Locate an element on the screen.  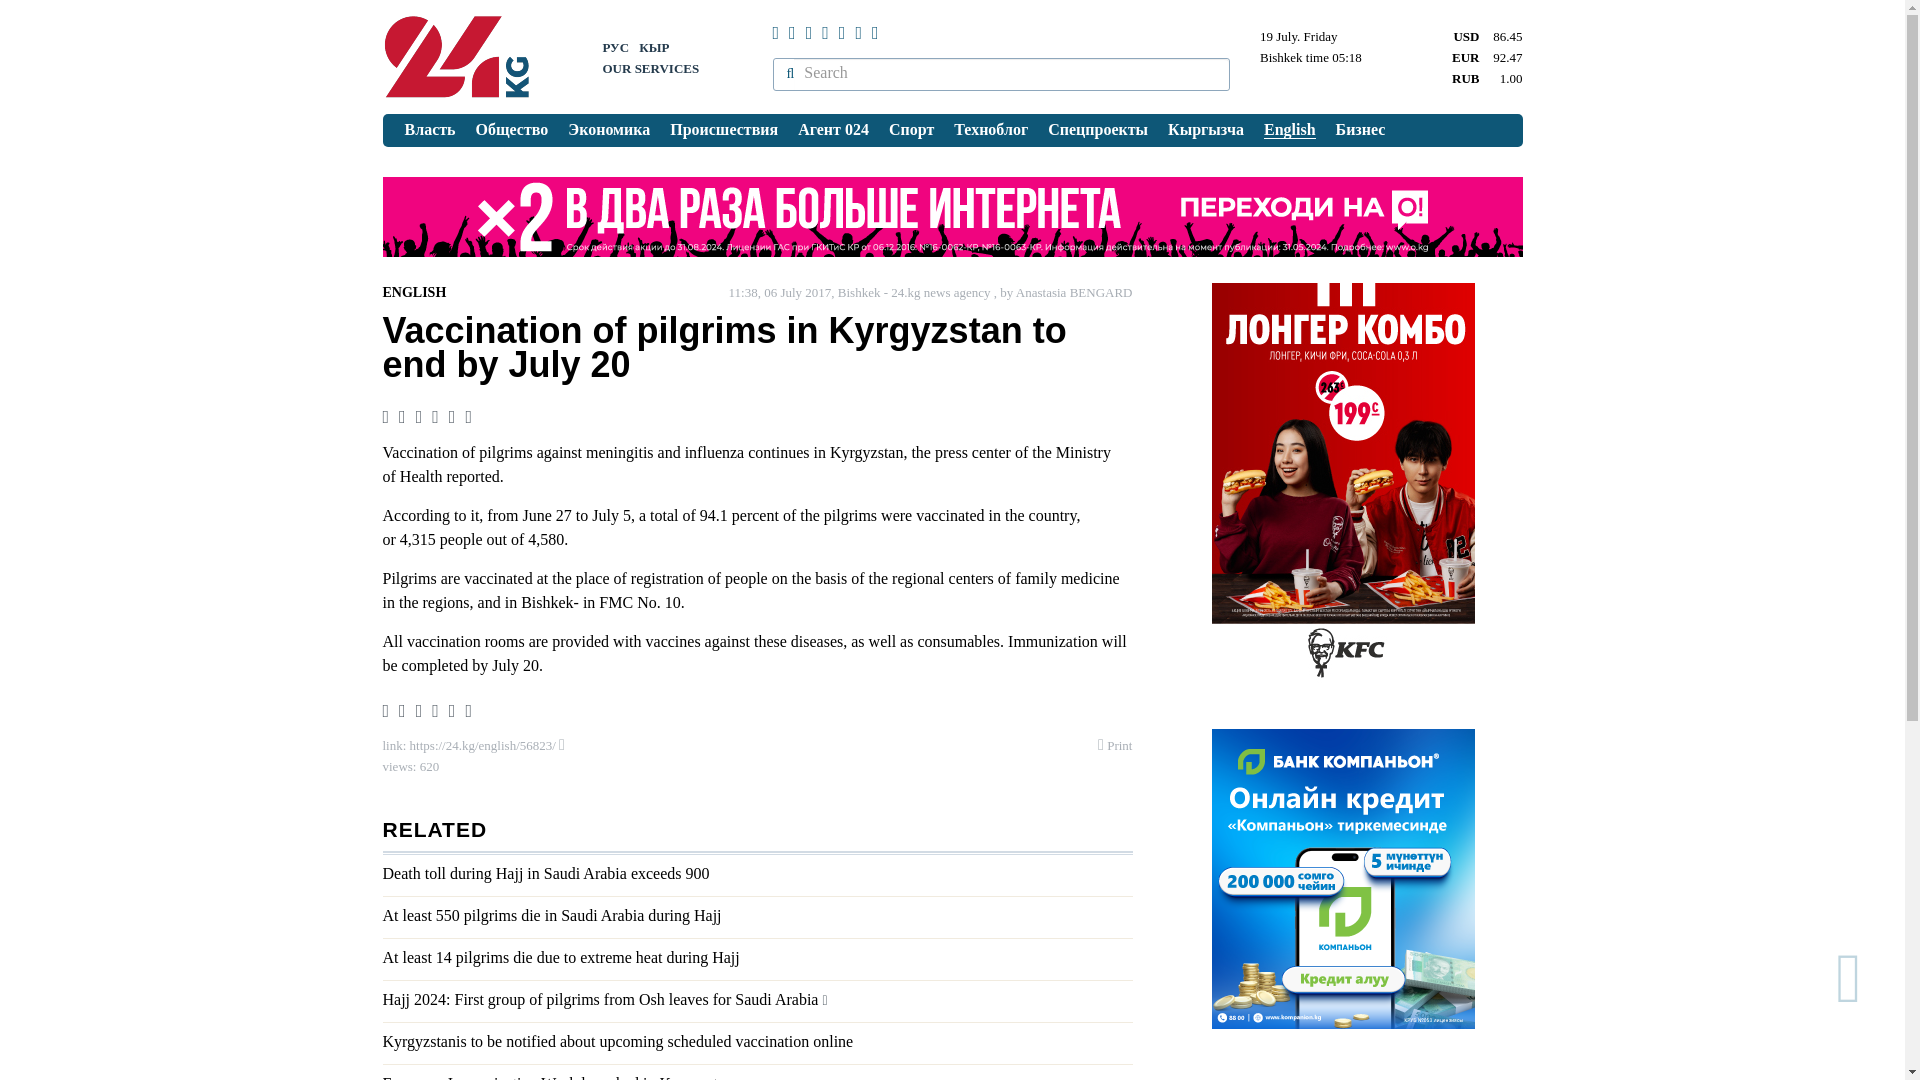
ENGLISH is located at coordinates (414, 292).